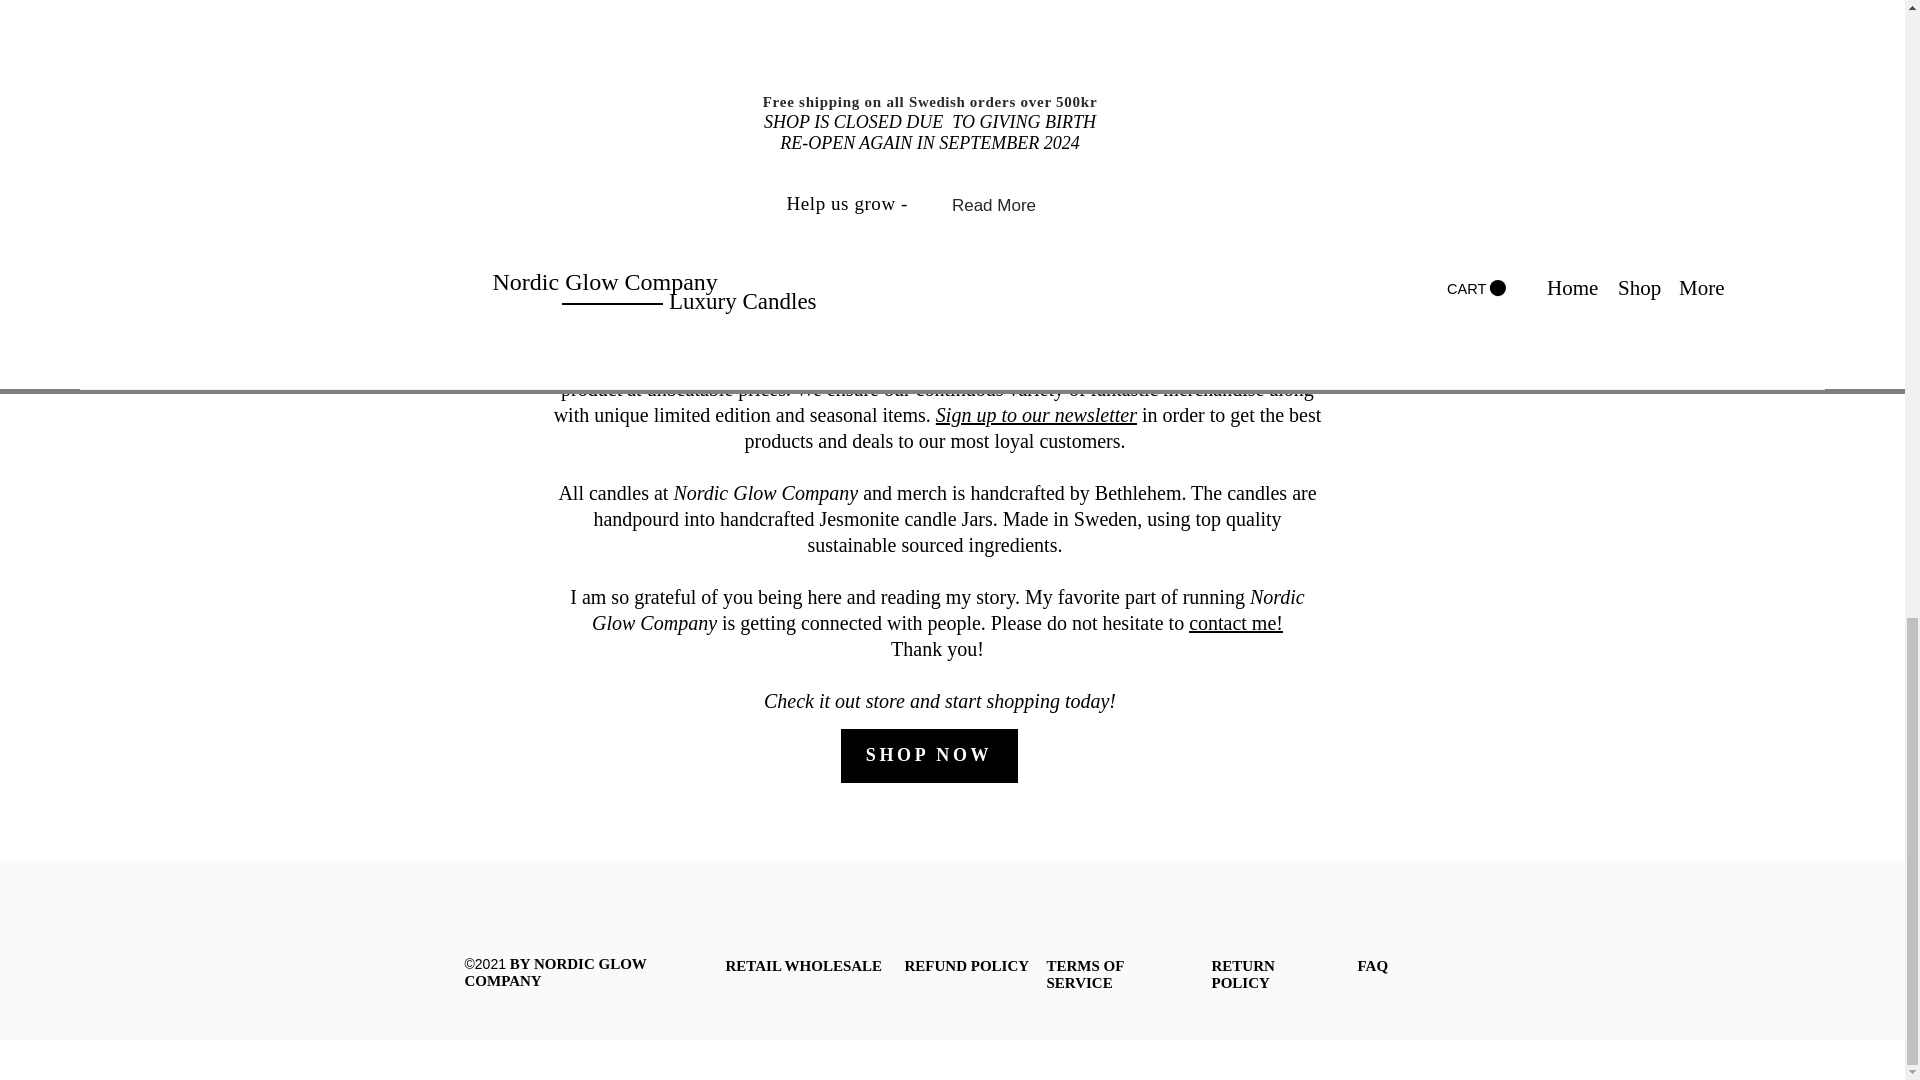 The width and height of the screenshot is (1920, 1080). What do you see at coordinates (1036, 414) in the screenshot?
I see `Sign up to our newsletter` at bounding box center [1036, 414].